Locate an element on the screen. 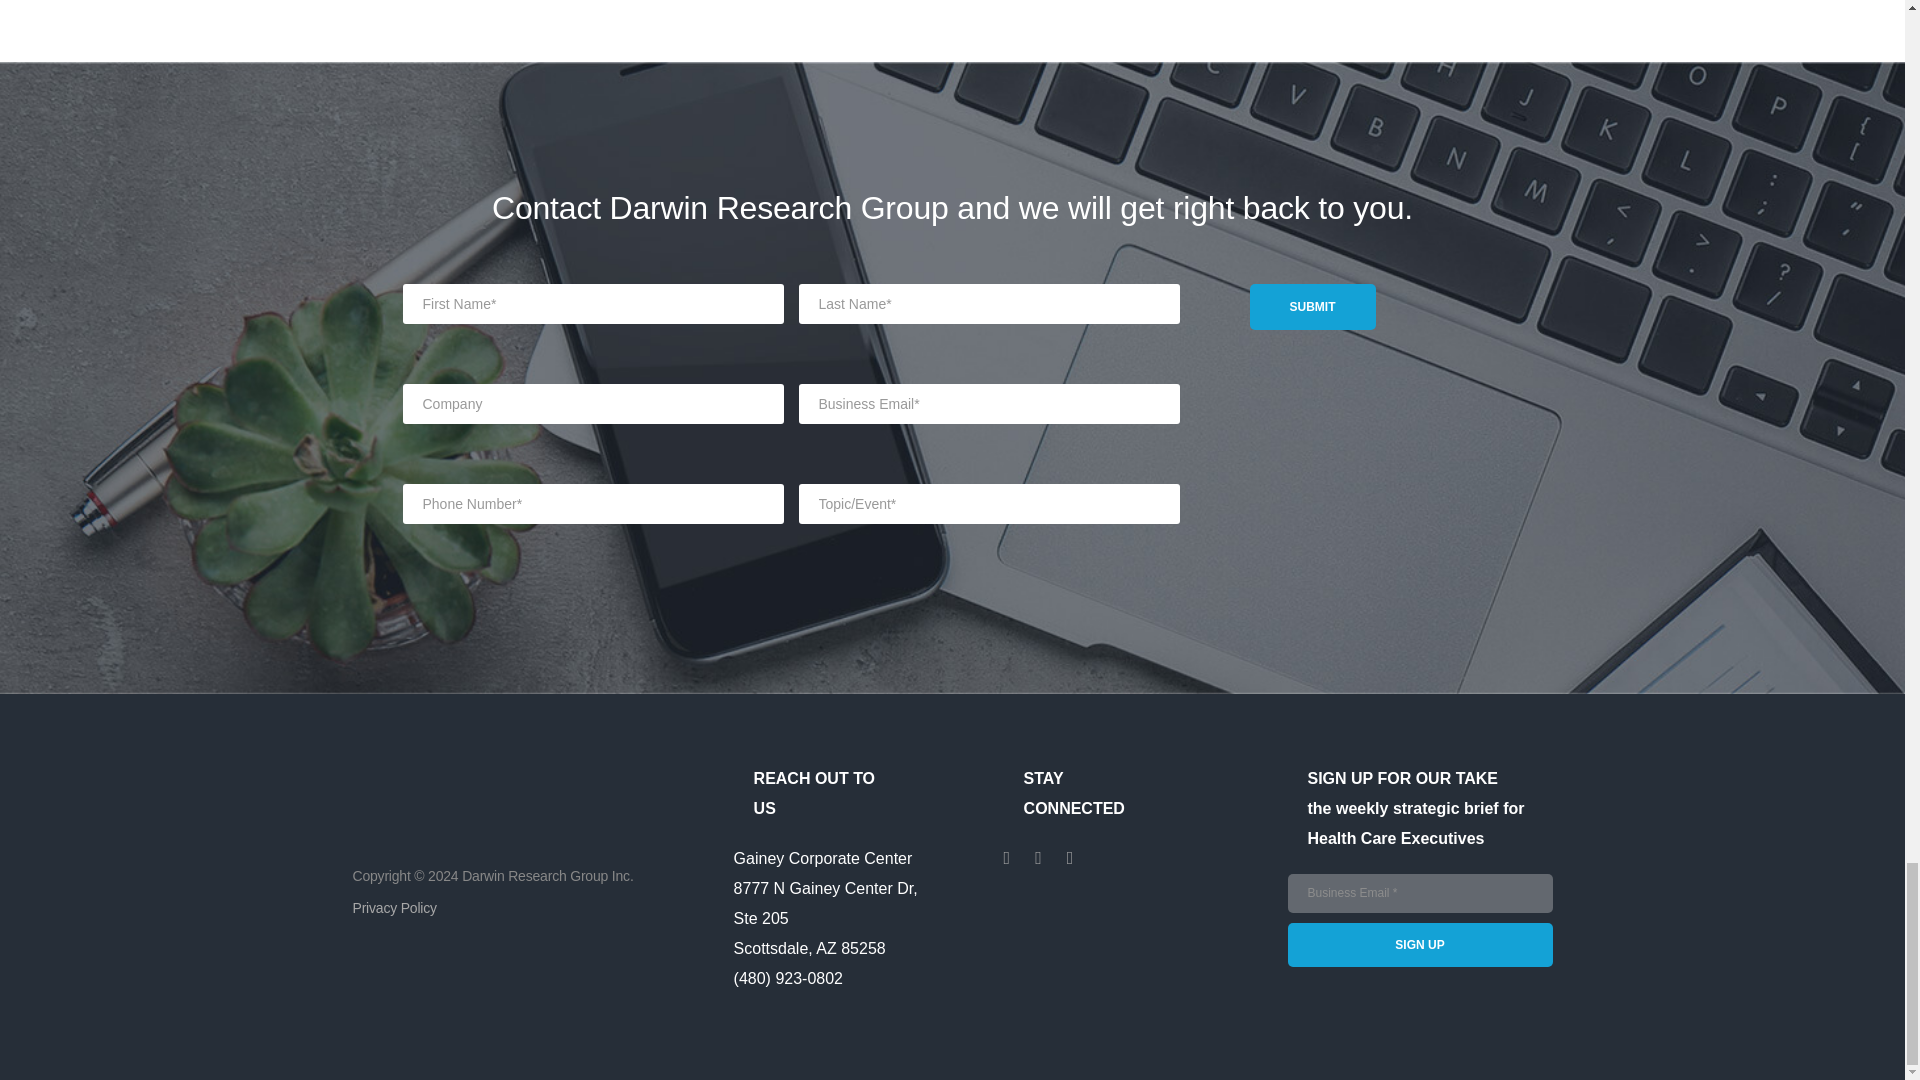 This screenshot has height=1080, width=1920. Sign Up is located at coordinates (1420, 944).